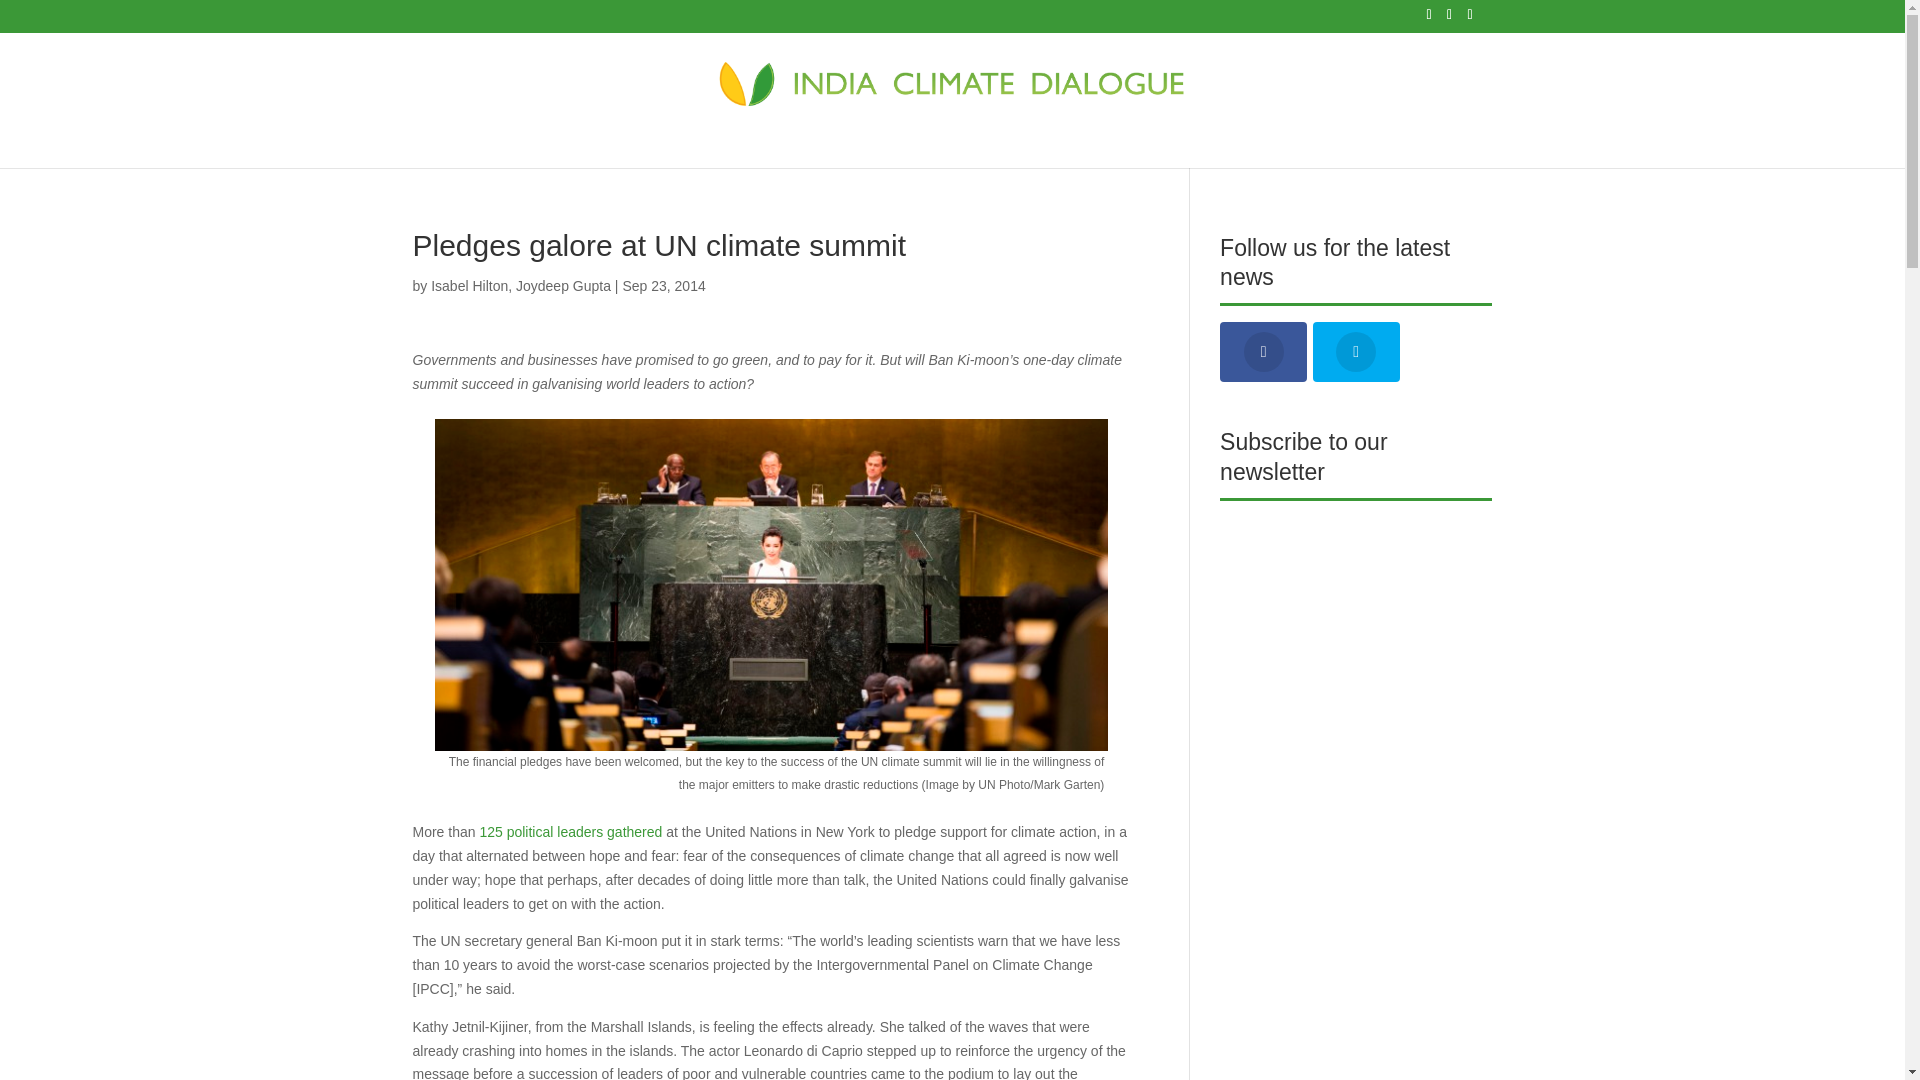 The width and height of the screenshot is (1920, 1080). I want to click on Posts by Joydeep Gupta, so click(563, 285).